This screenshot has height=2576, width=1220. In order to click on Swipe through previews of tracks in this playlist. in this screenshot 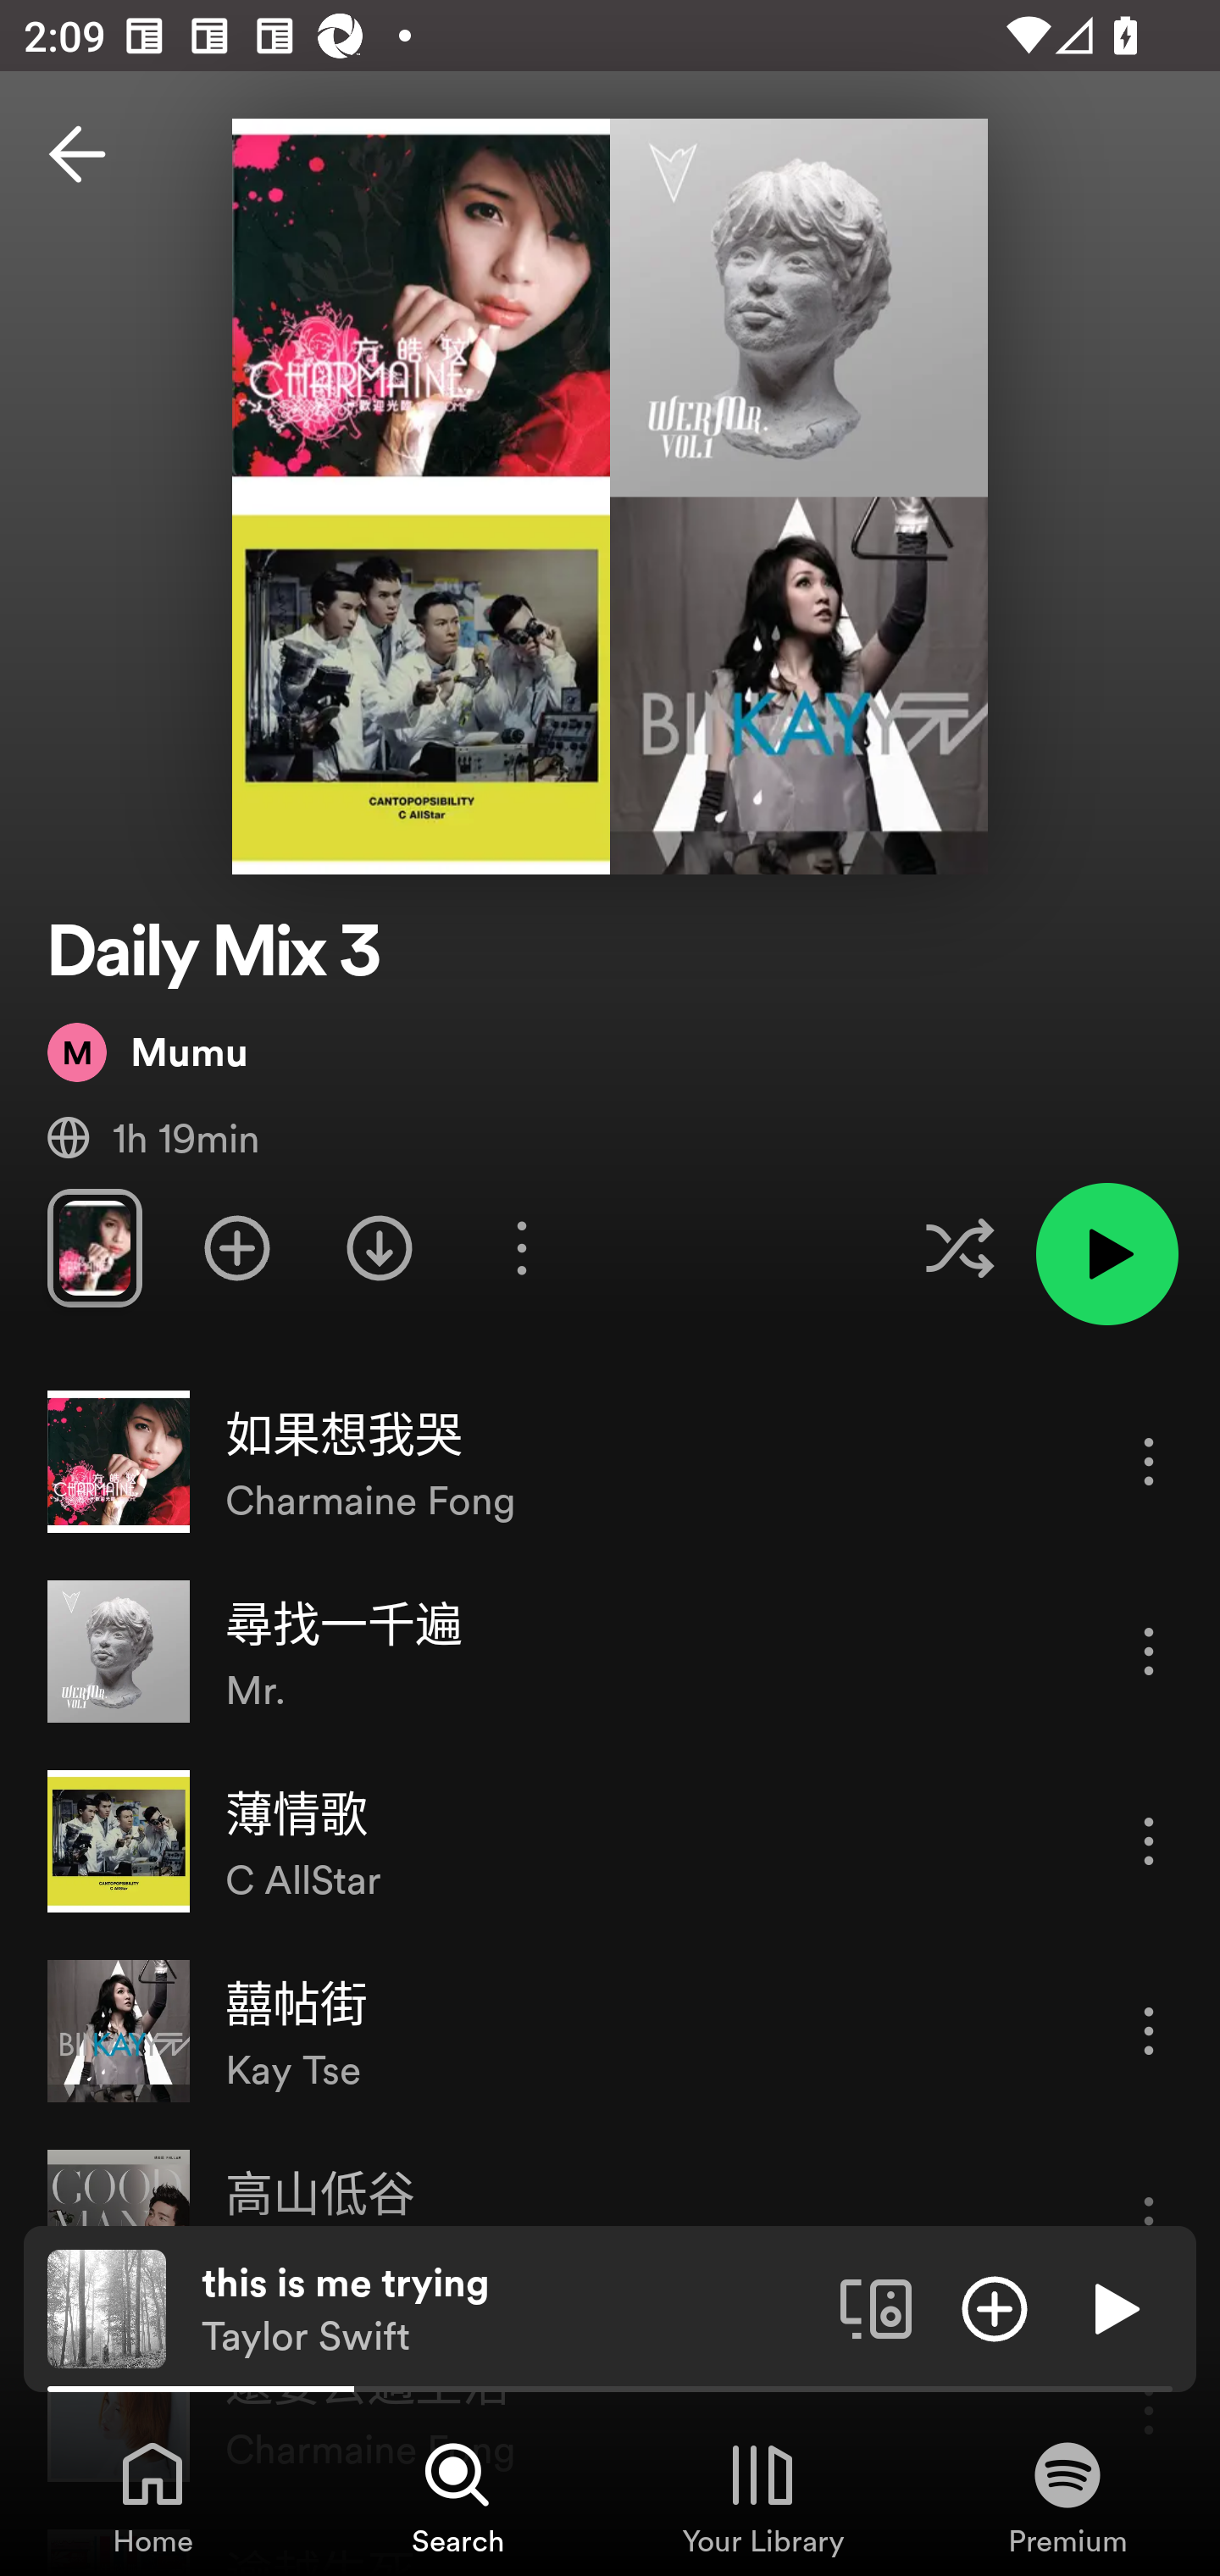, I will do `click(94, 1247)`.